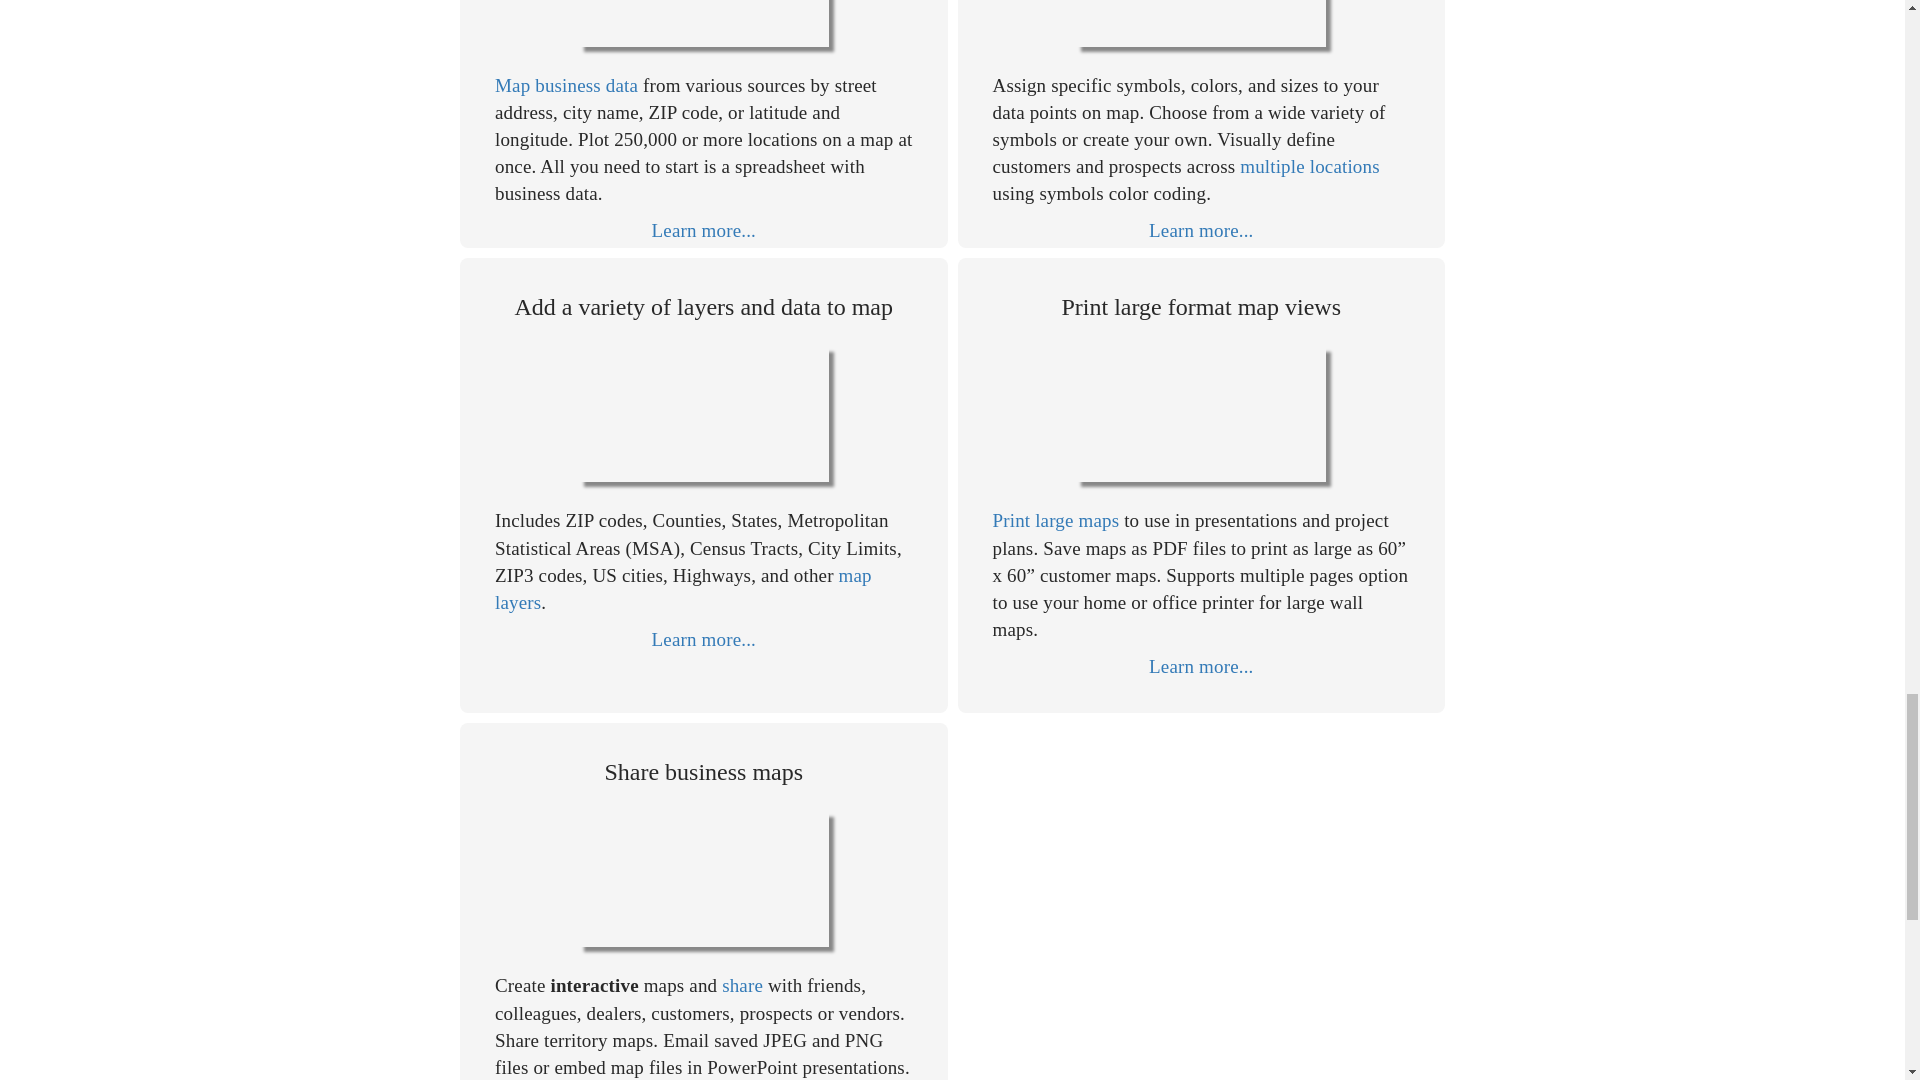  I want to click on Learn more..., so click(1200, 230).